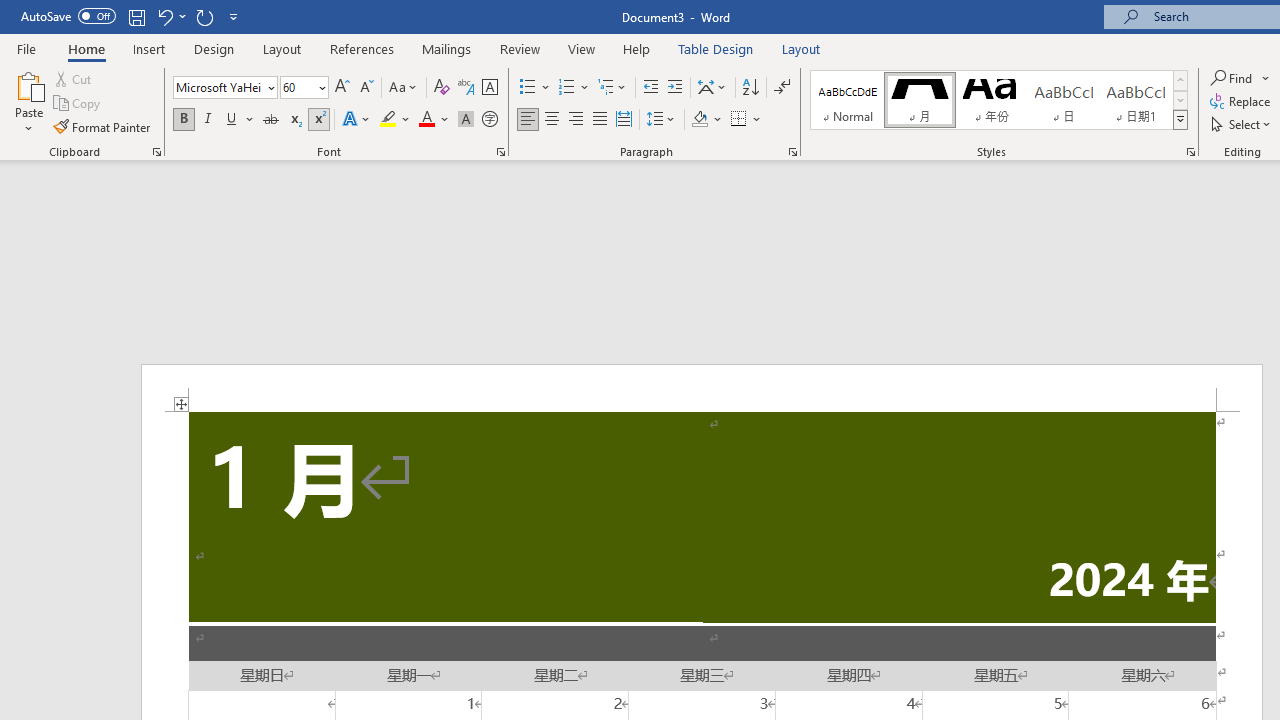 The width and height of the screenshot is (1280, 720). I want to click on File Tab, so click(26, 48).